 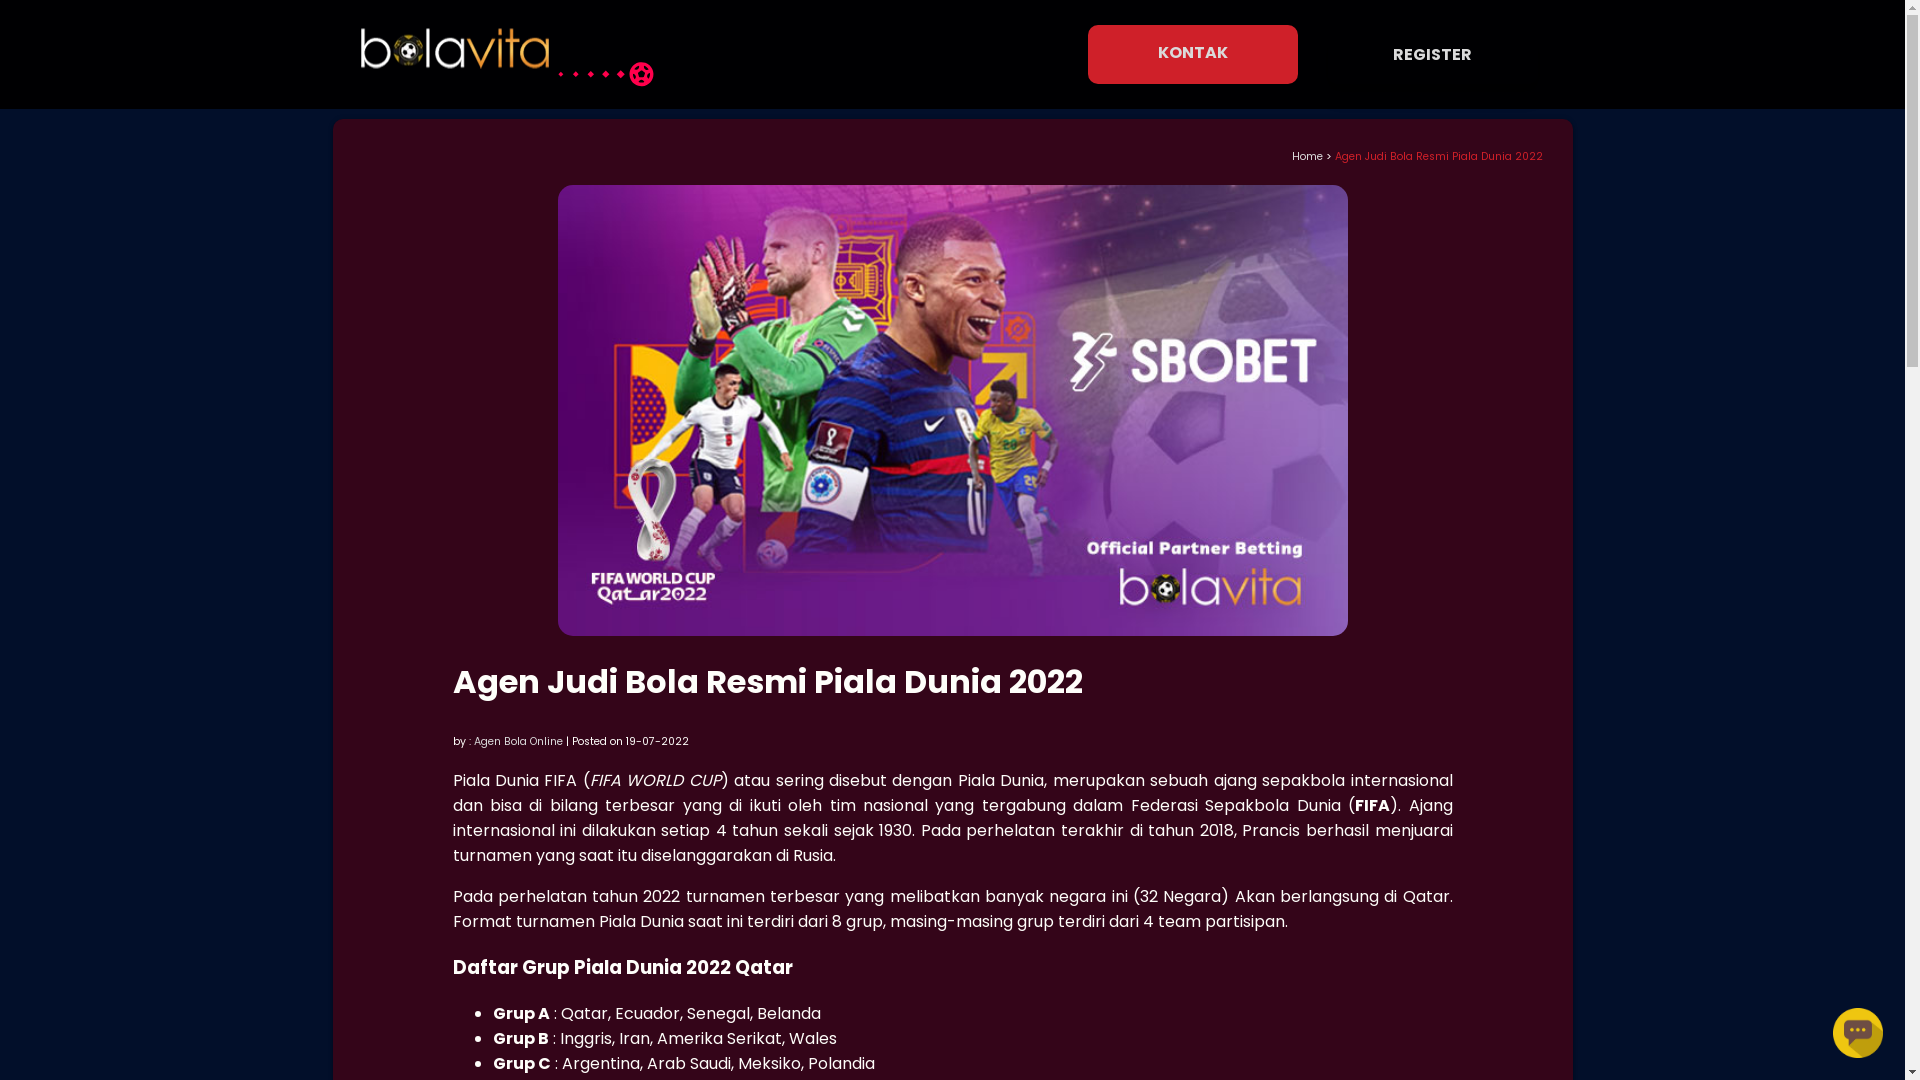 I want to click on KONTAK, so click(x=1193, y=54).